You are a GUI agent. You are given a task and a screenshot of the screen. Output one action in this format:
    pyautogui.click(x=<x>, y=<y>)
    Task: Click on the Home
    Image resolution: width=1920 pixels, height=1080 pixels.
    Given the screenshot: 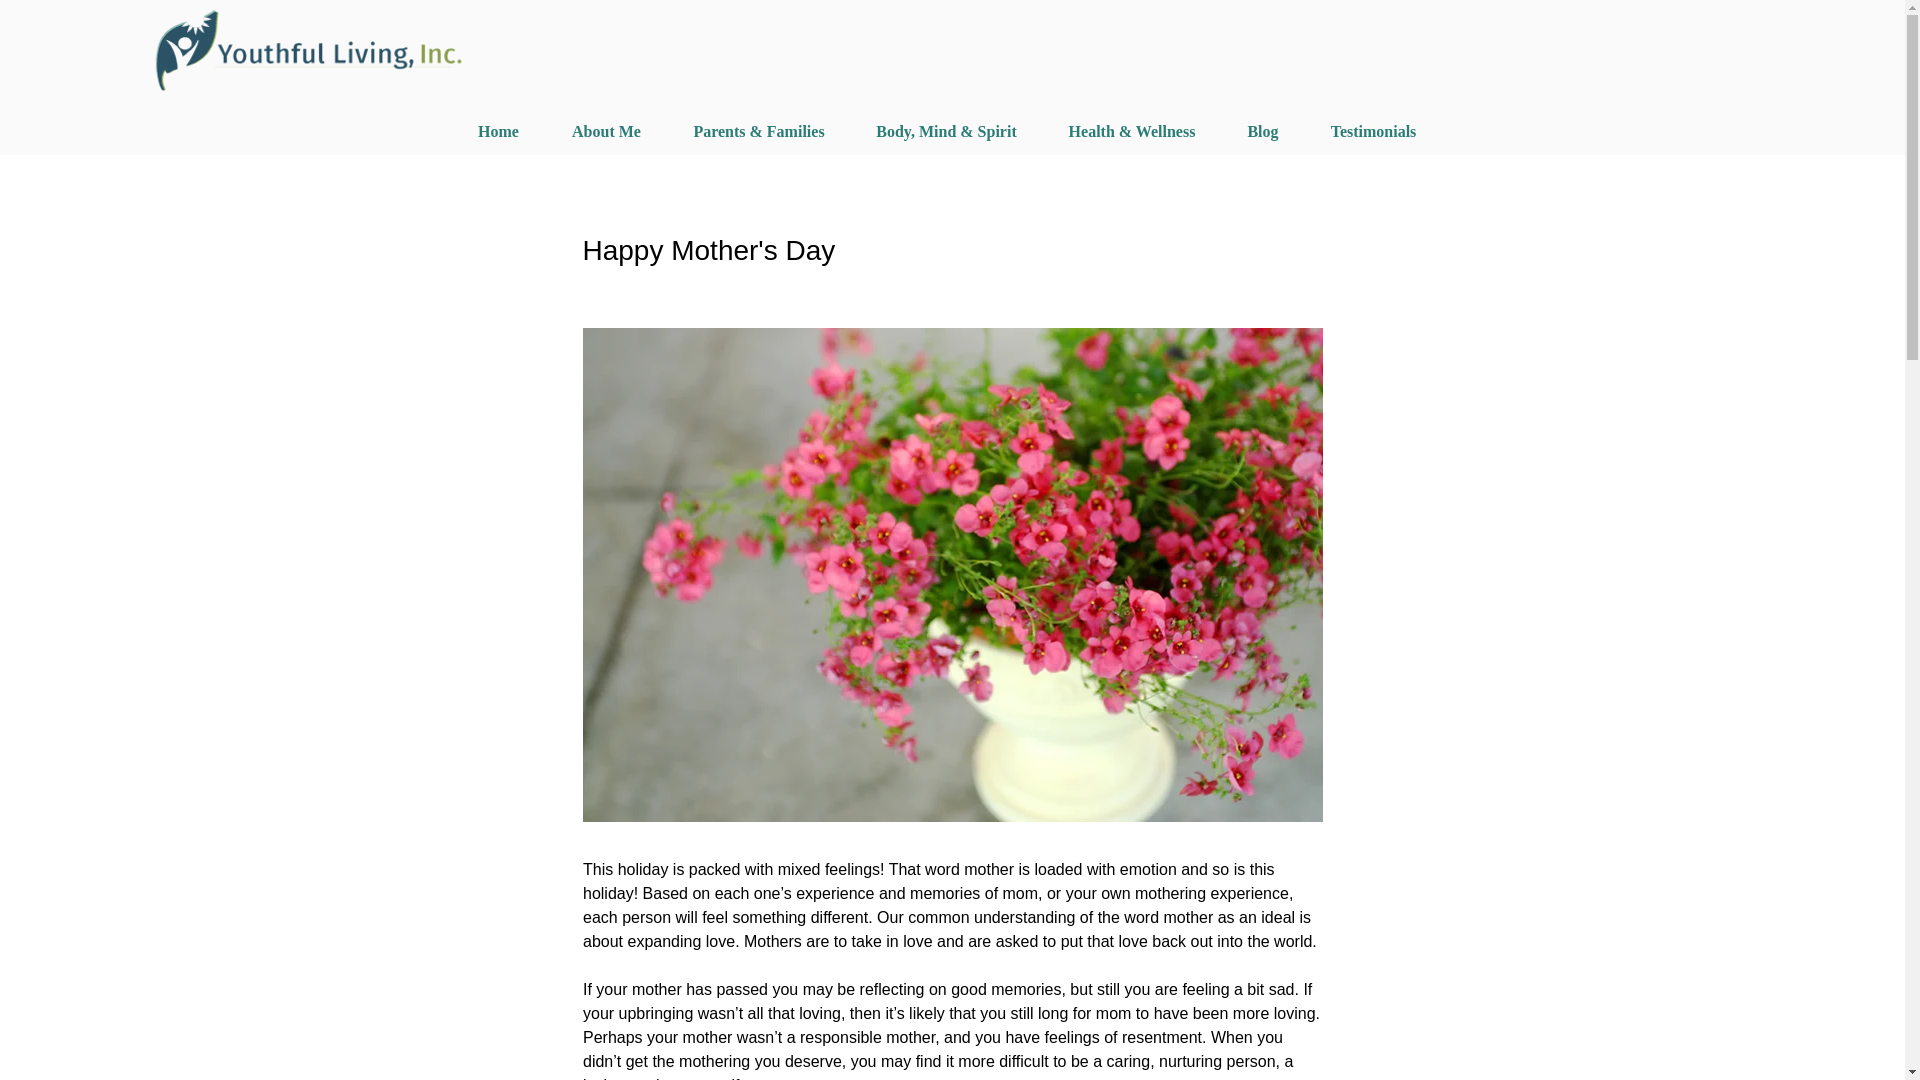 What is the action you would take?
    pyautogui.click(x=498, y=132)
    